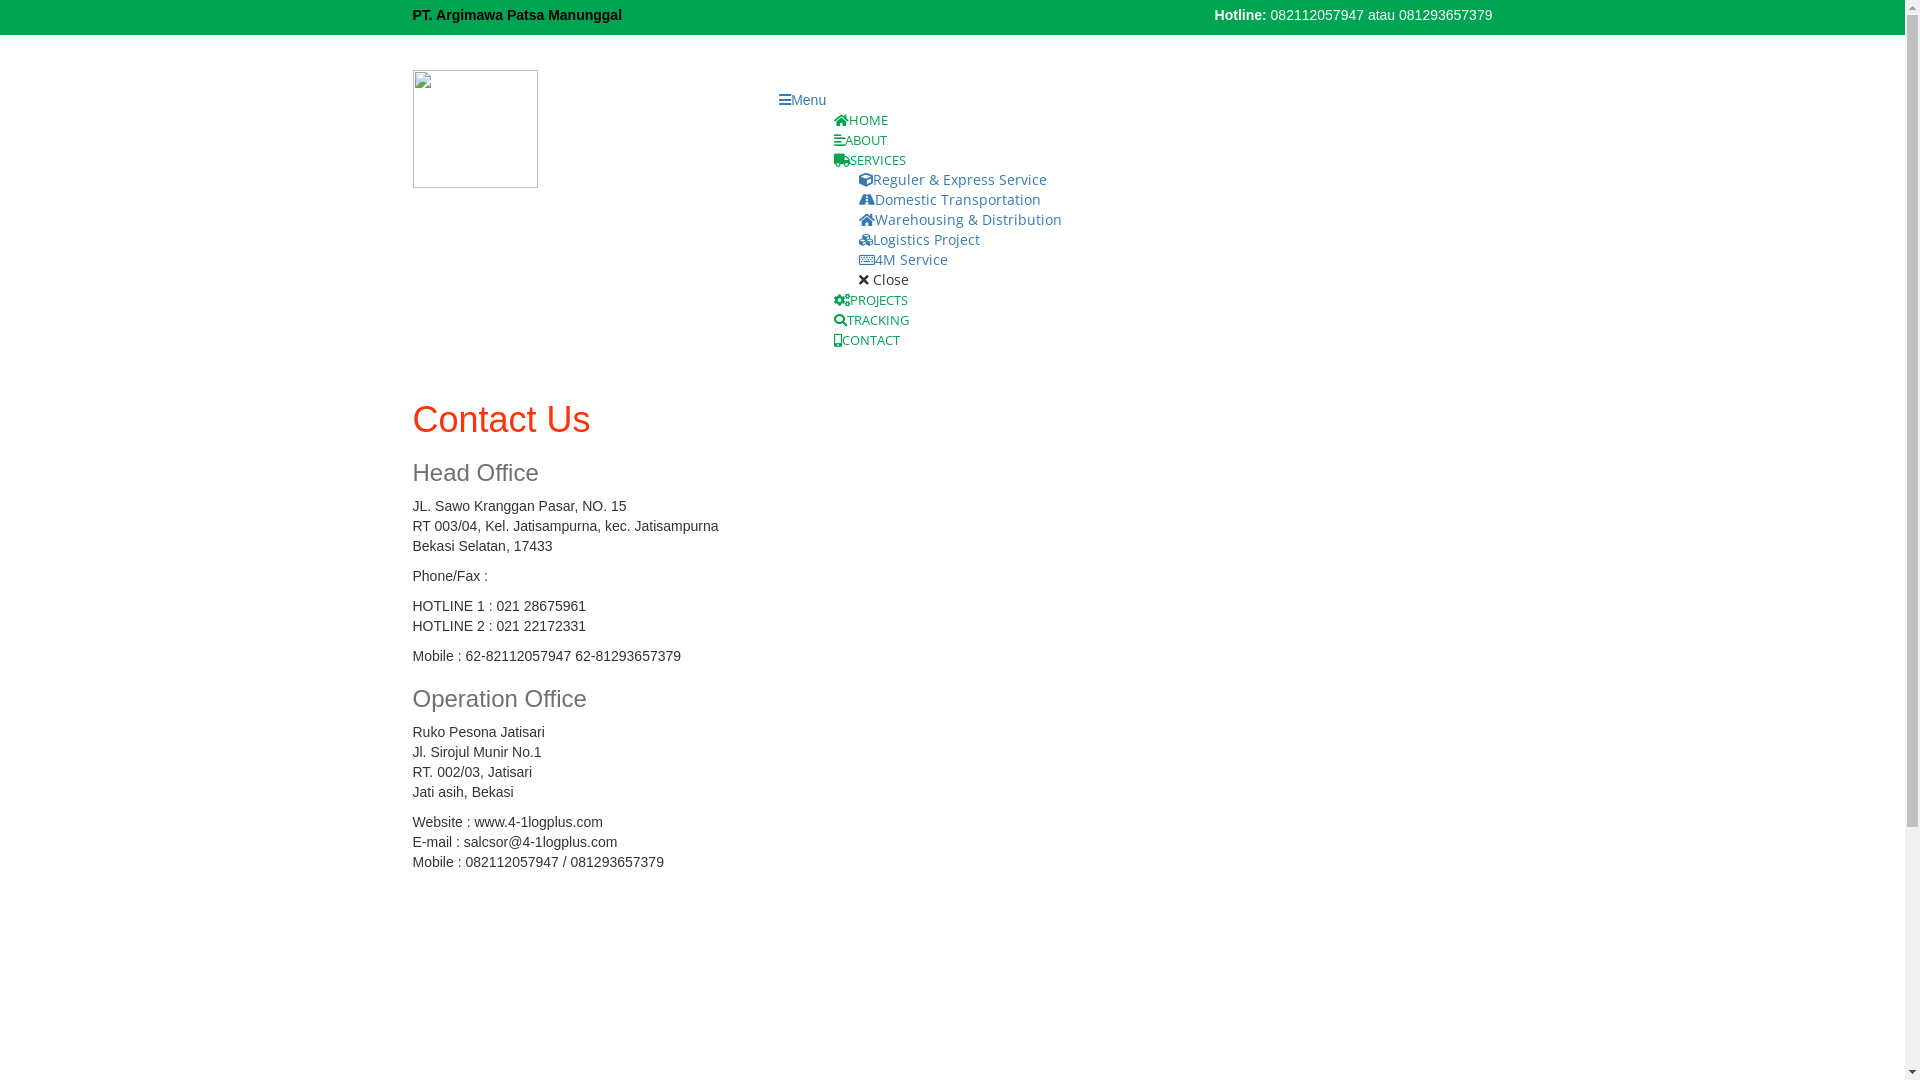 This screenshot has height=1080, width=1920. Describe the element at coordinates (871, 300) in the screenshot. I see `PROJECTS` at that location.